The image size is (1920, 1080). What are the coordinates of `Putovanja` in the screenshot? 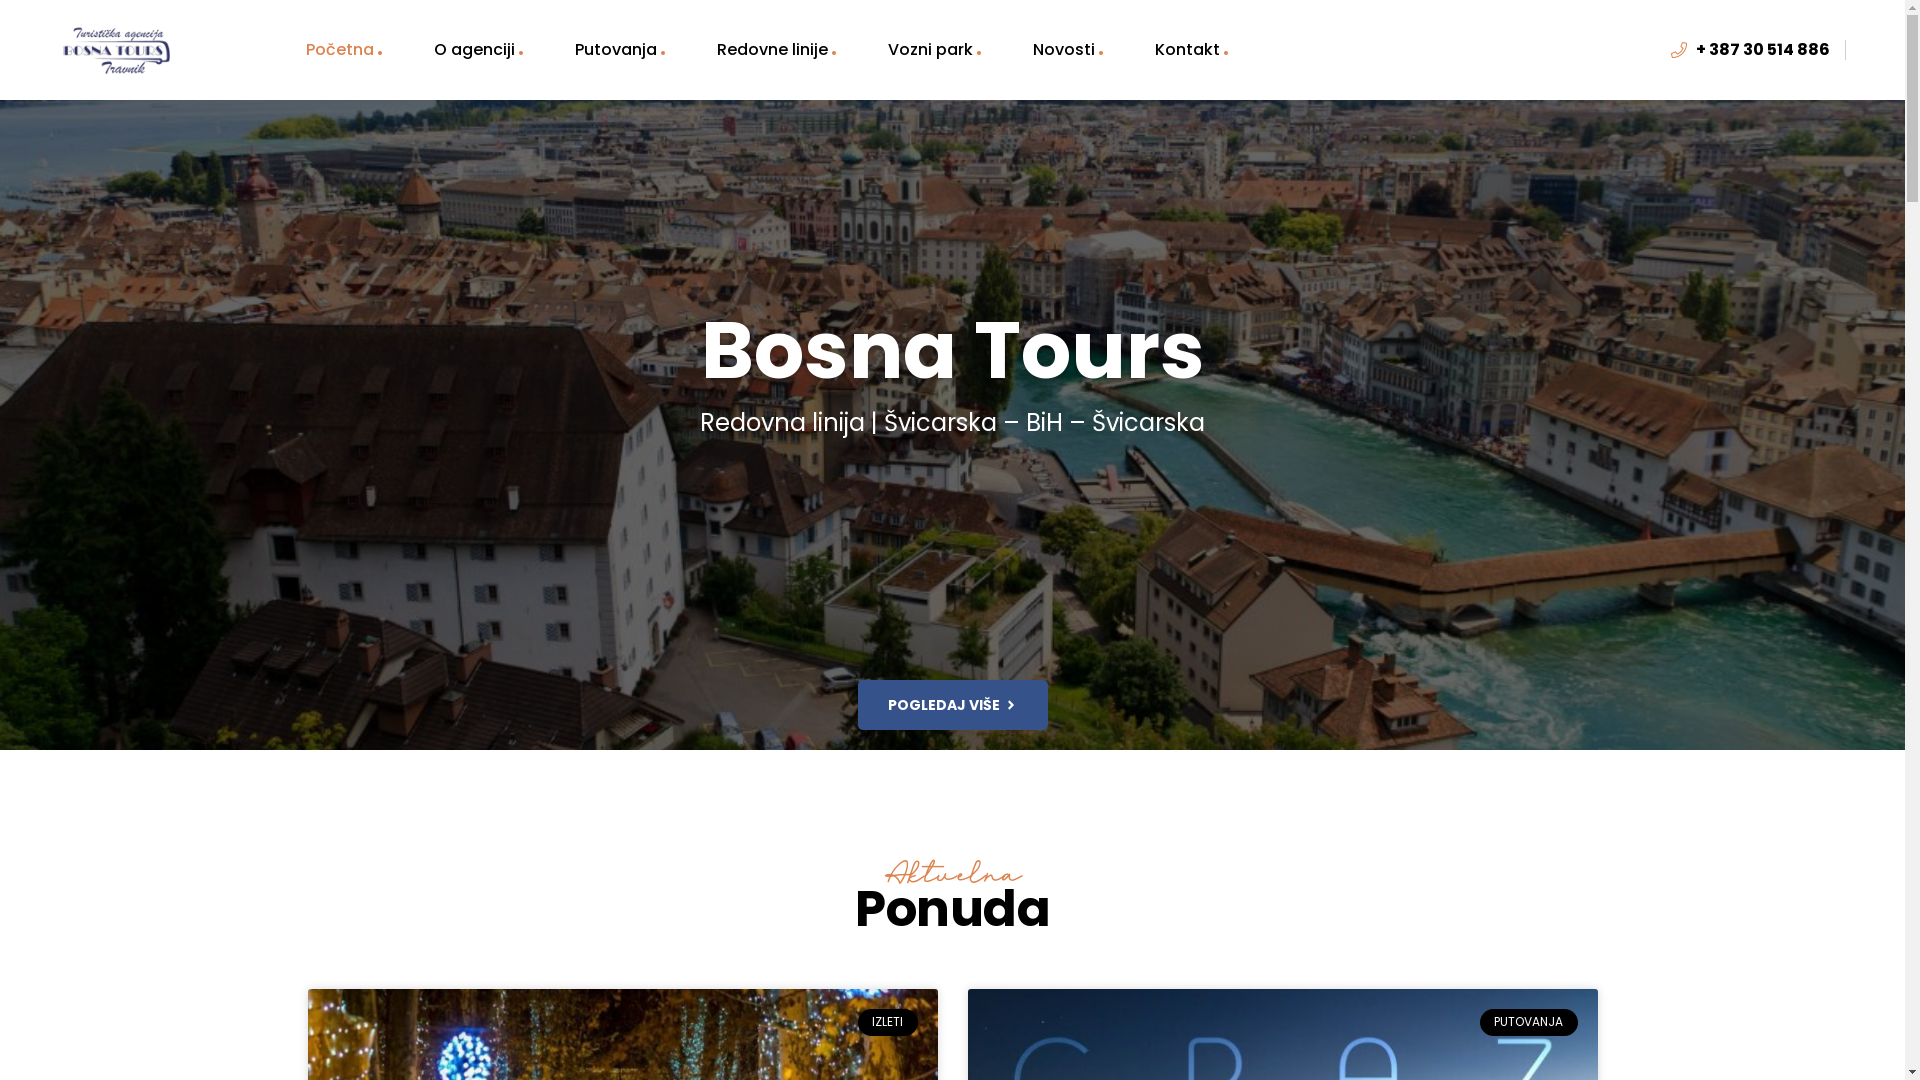 It's located at (619, 50).